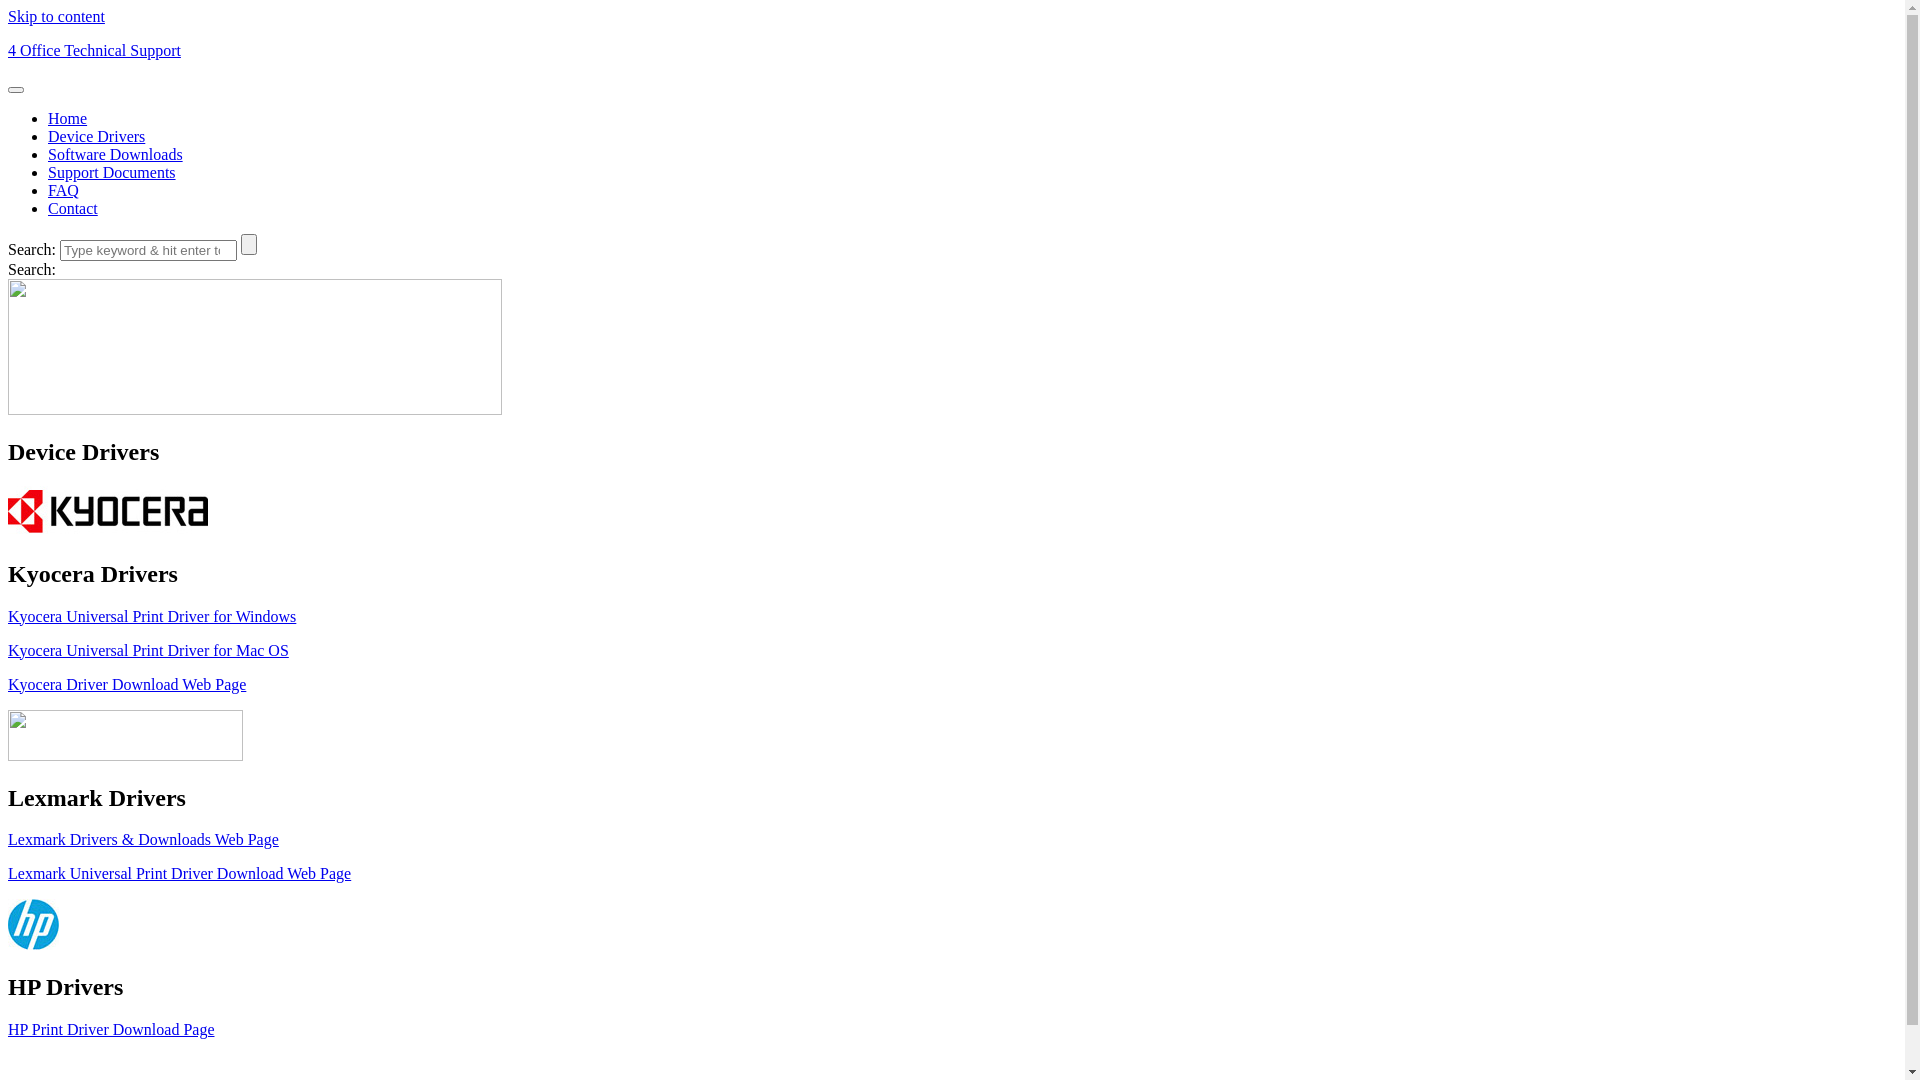 The image size is (1920, 1080). I want to click on FAQ, so click(64, 190).